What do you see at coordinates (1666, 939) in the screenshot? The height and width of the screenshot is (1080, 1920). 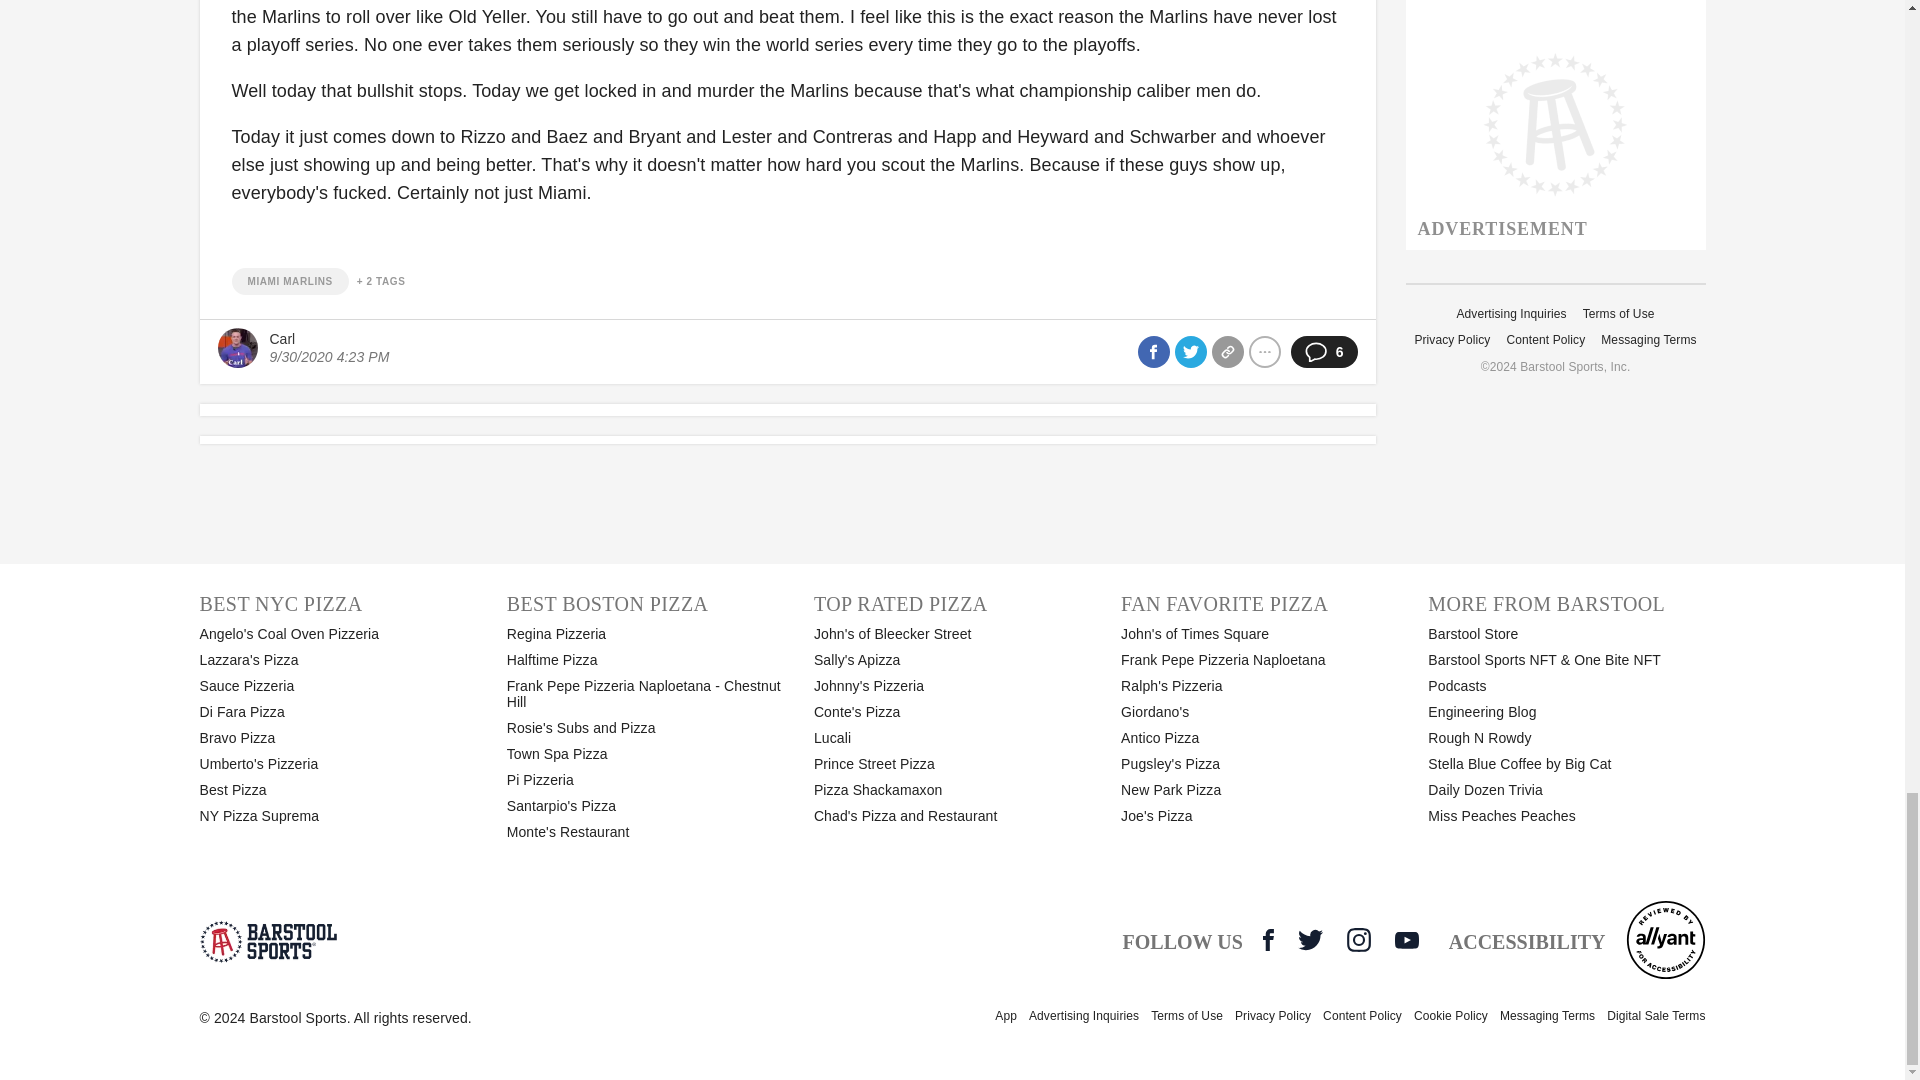 I see `Reviewed by Allyant for accessibility` at bounding box center [1666, 939].